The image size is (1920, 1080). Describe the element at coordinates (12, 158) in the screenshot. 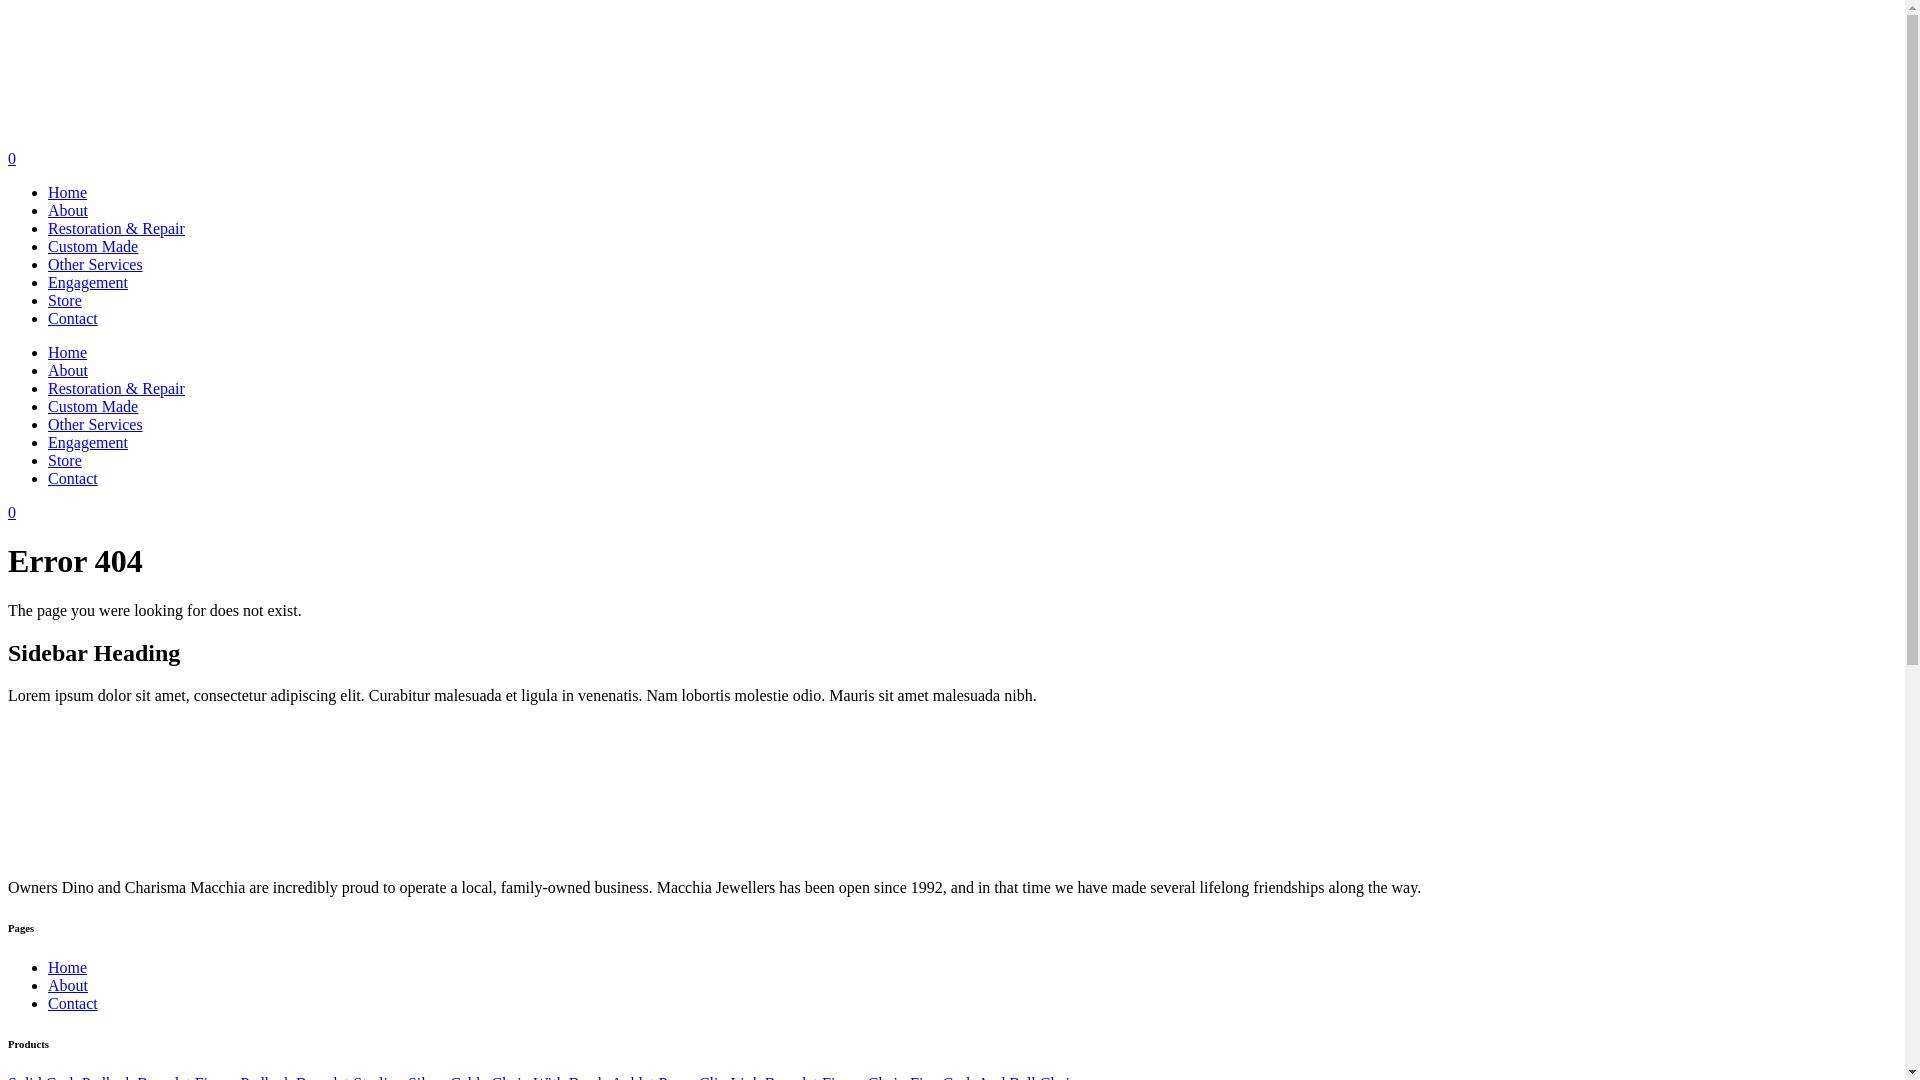

I see `0` at that location.